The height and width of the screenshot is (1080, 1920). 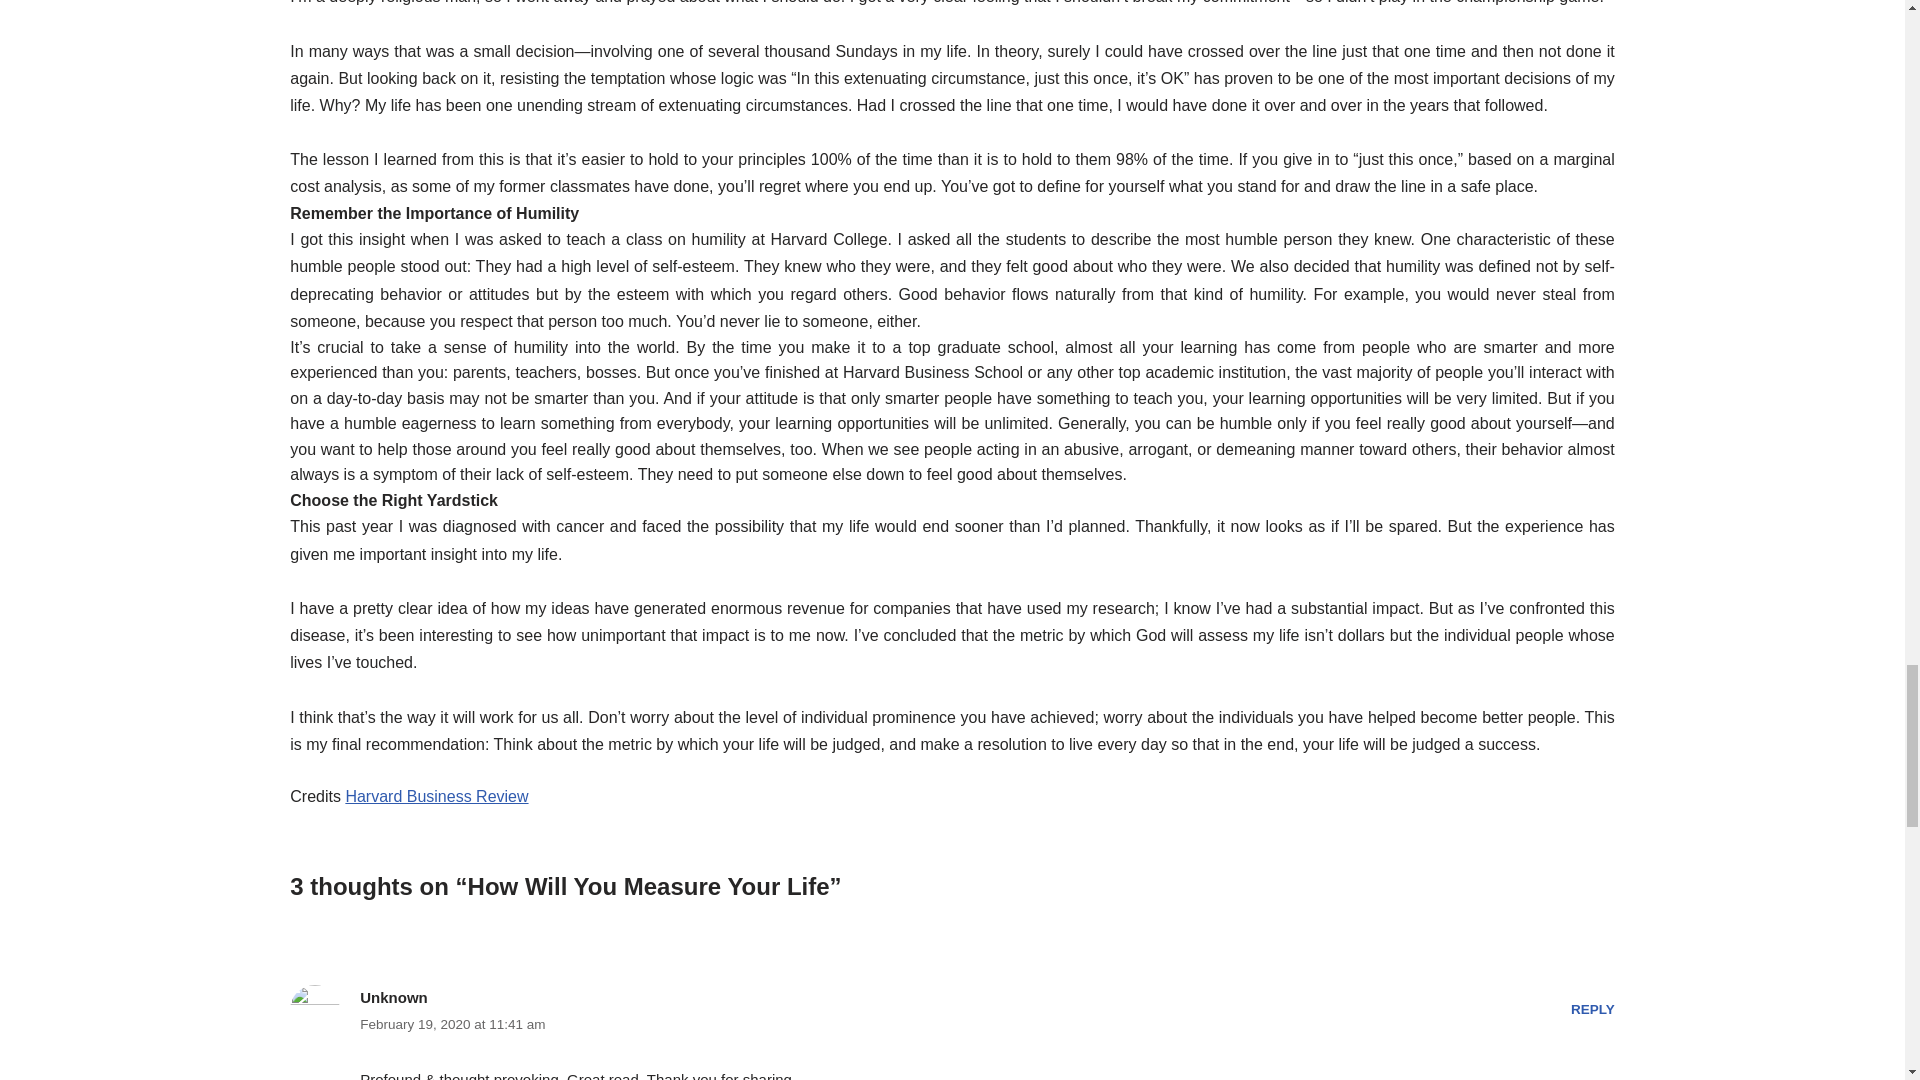 I want to click on REPLY, so click(x=1592, y=1010).